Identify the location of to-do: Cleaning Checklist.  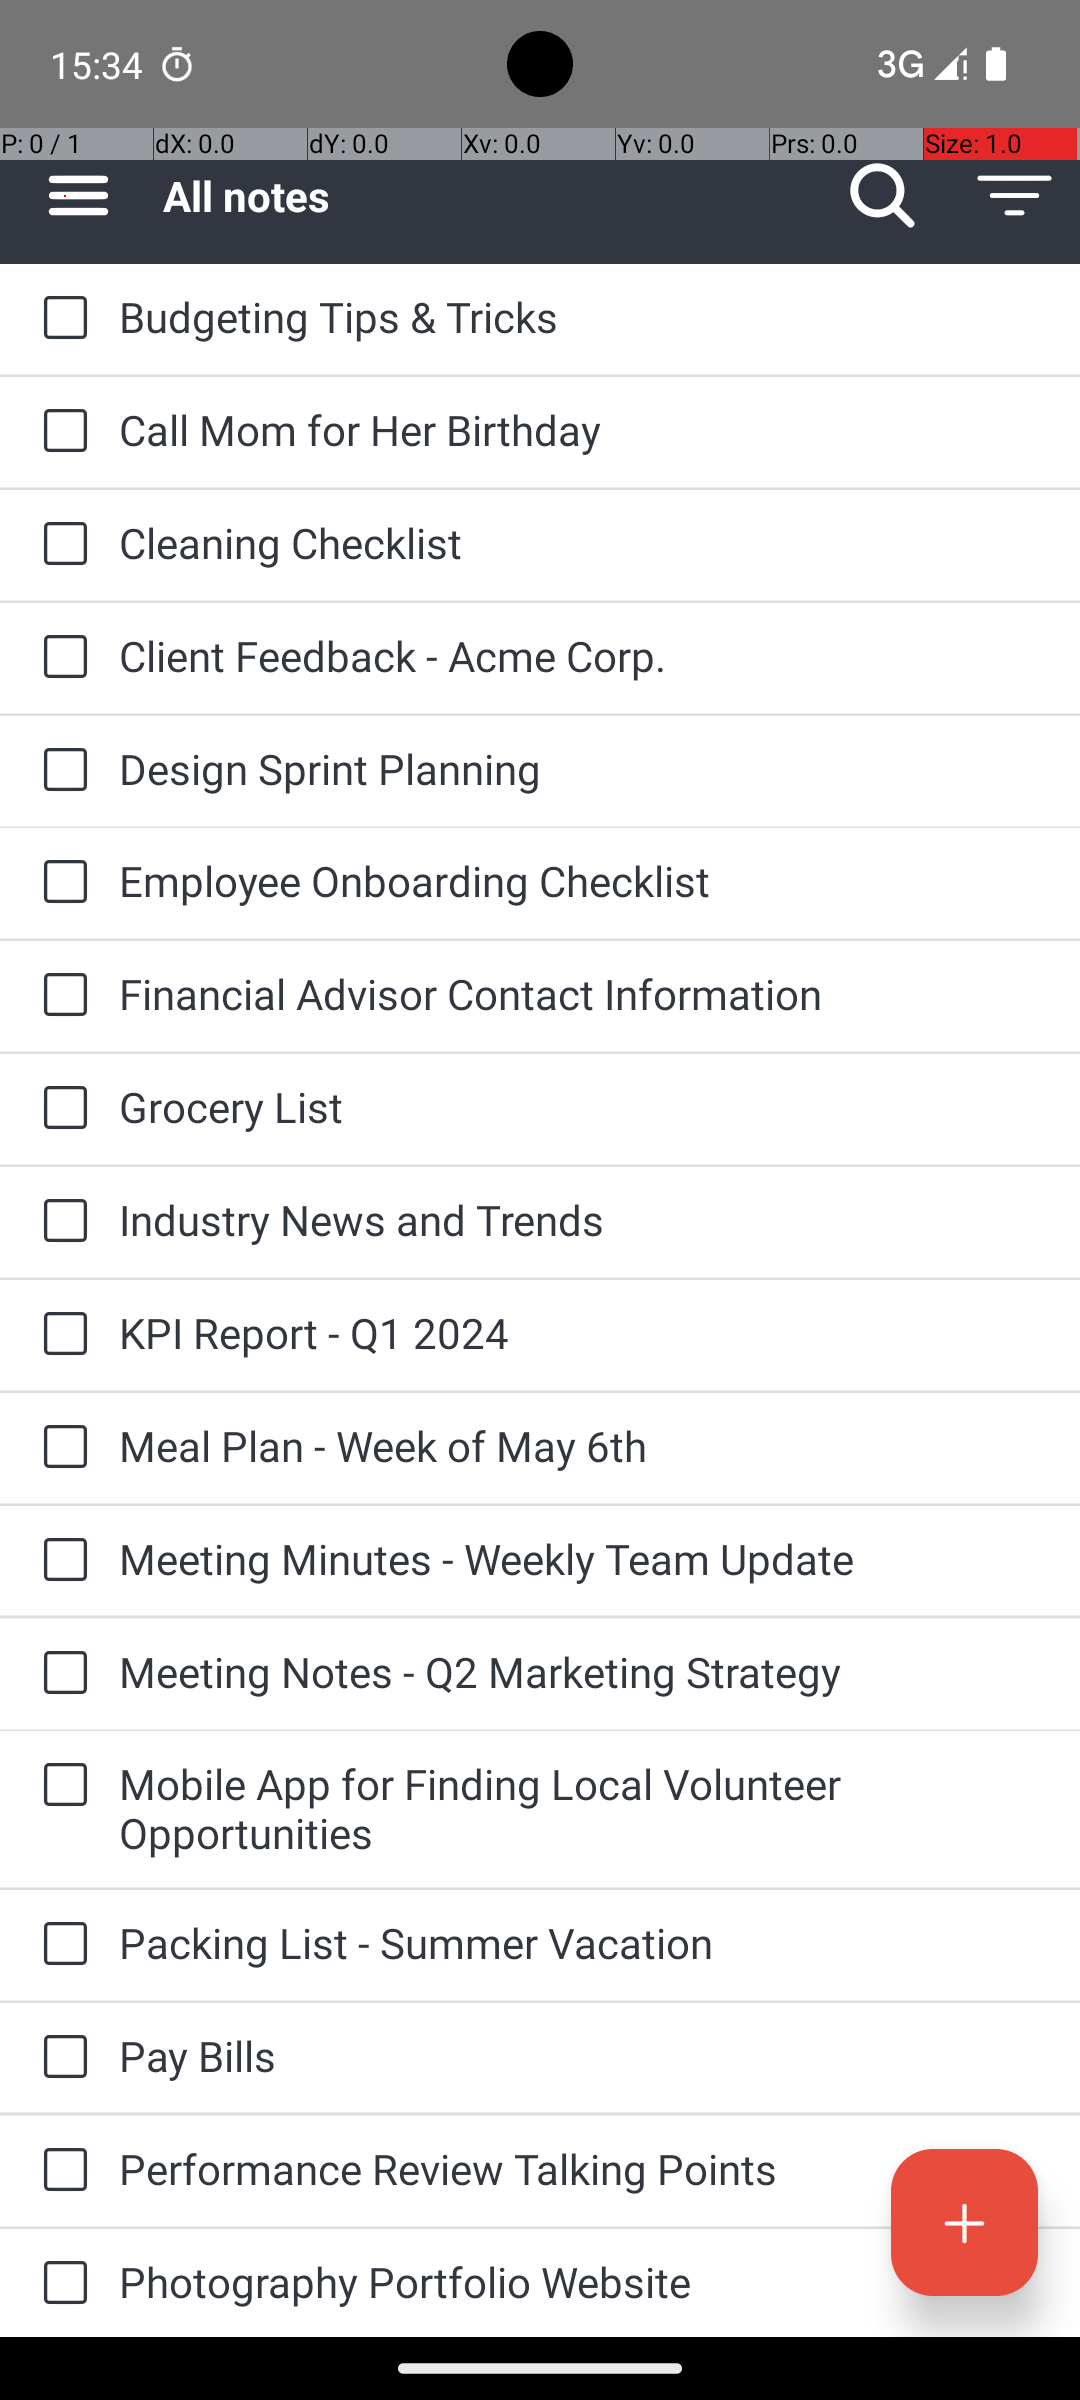
(60, 545).